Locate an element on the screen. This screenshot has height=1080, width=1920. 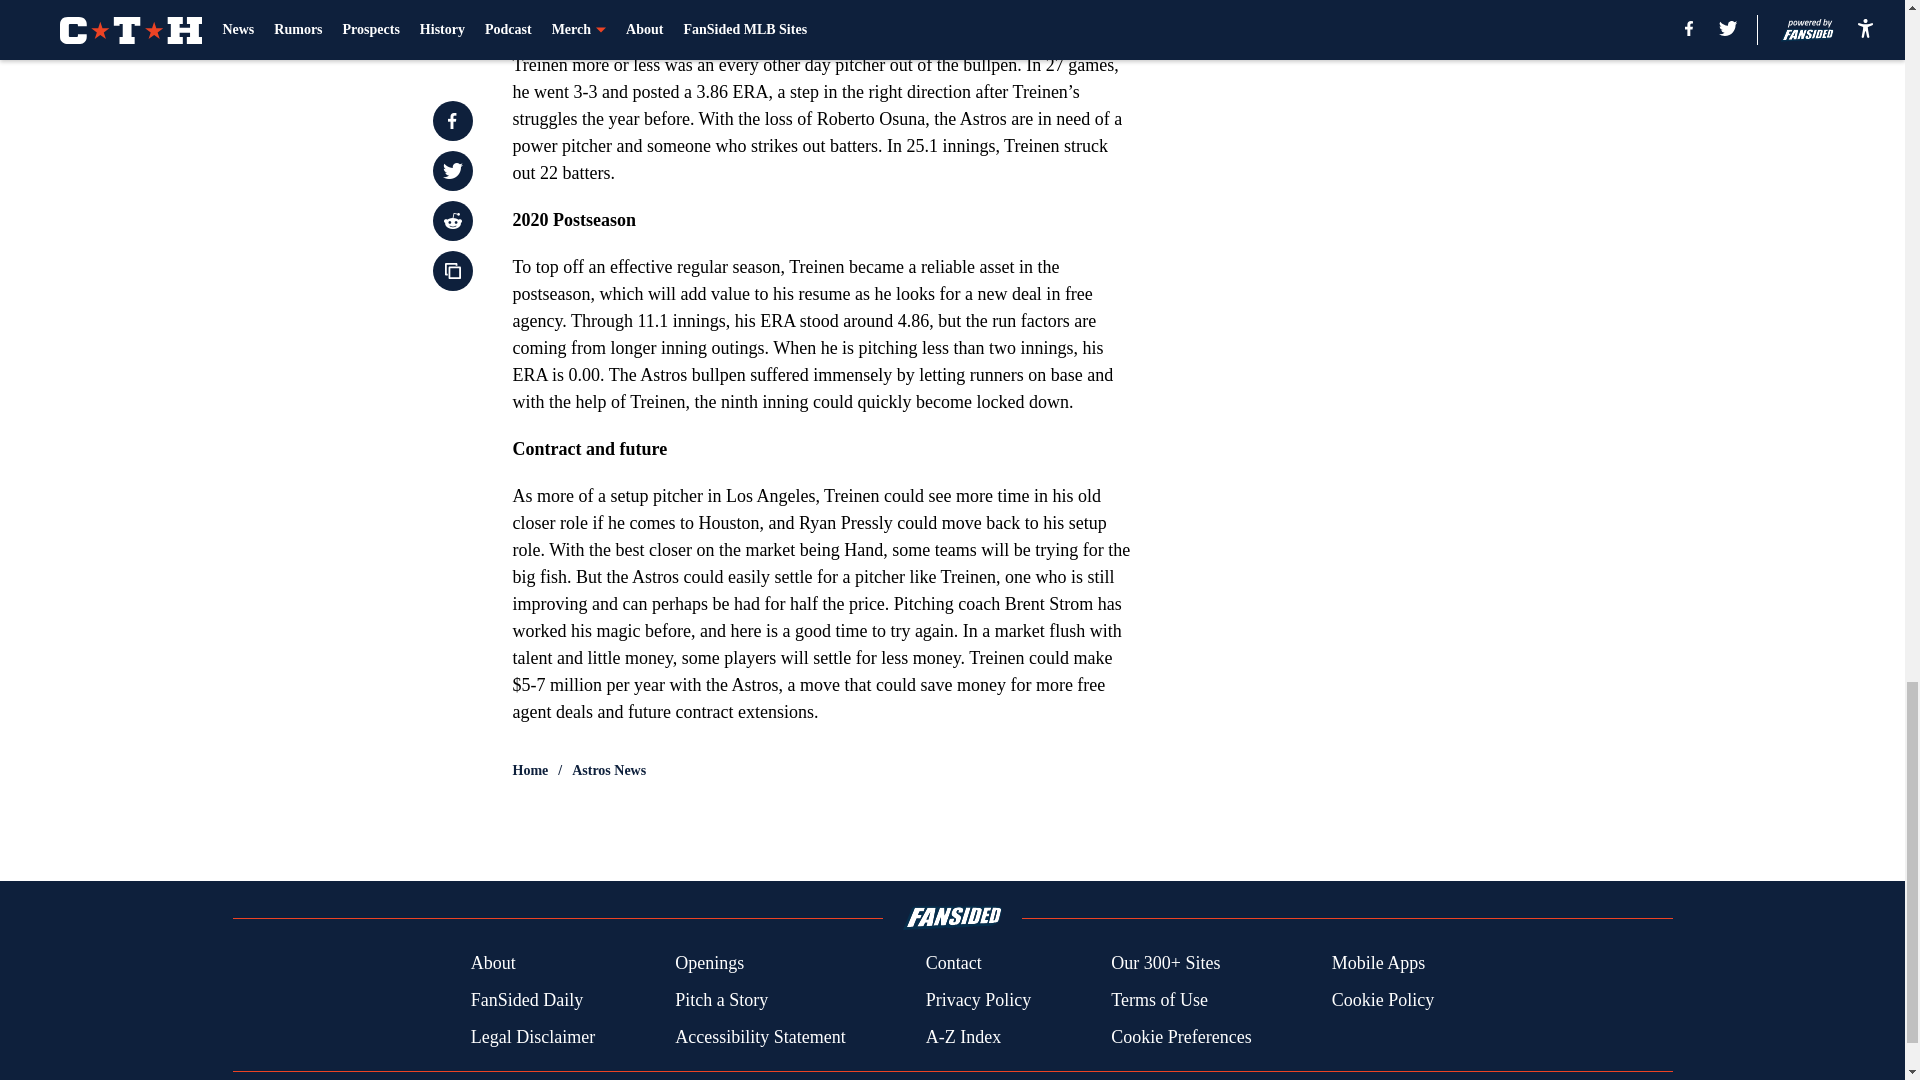
Privacy Policy is located at coordinates (978, 1000).